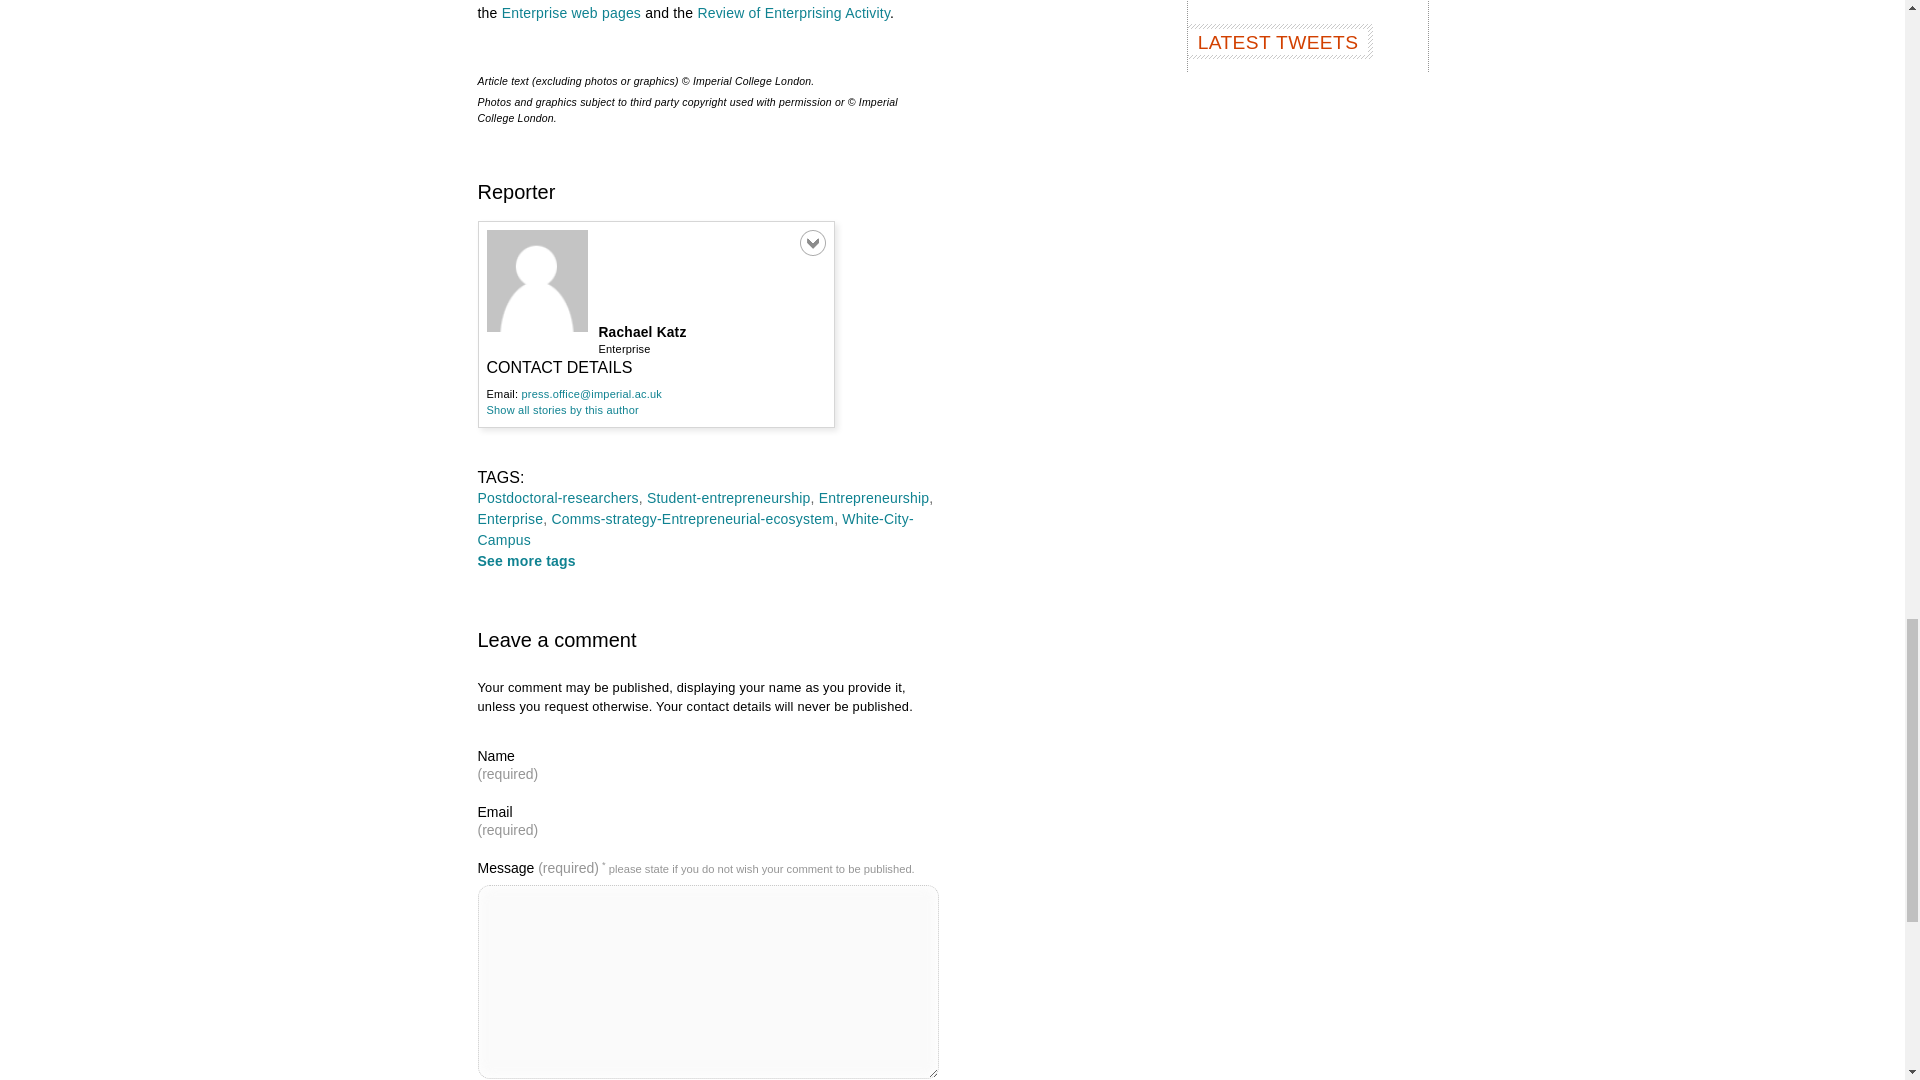 The image size is (1920, 1080). Describe the element at coordinates (874, 498) in the screenshot. I see `Entrepreneurship` at that location.